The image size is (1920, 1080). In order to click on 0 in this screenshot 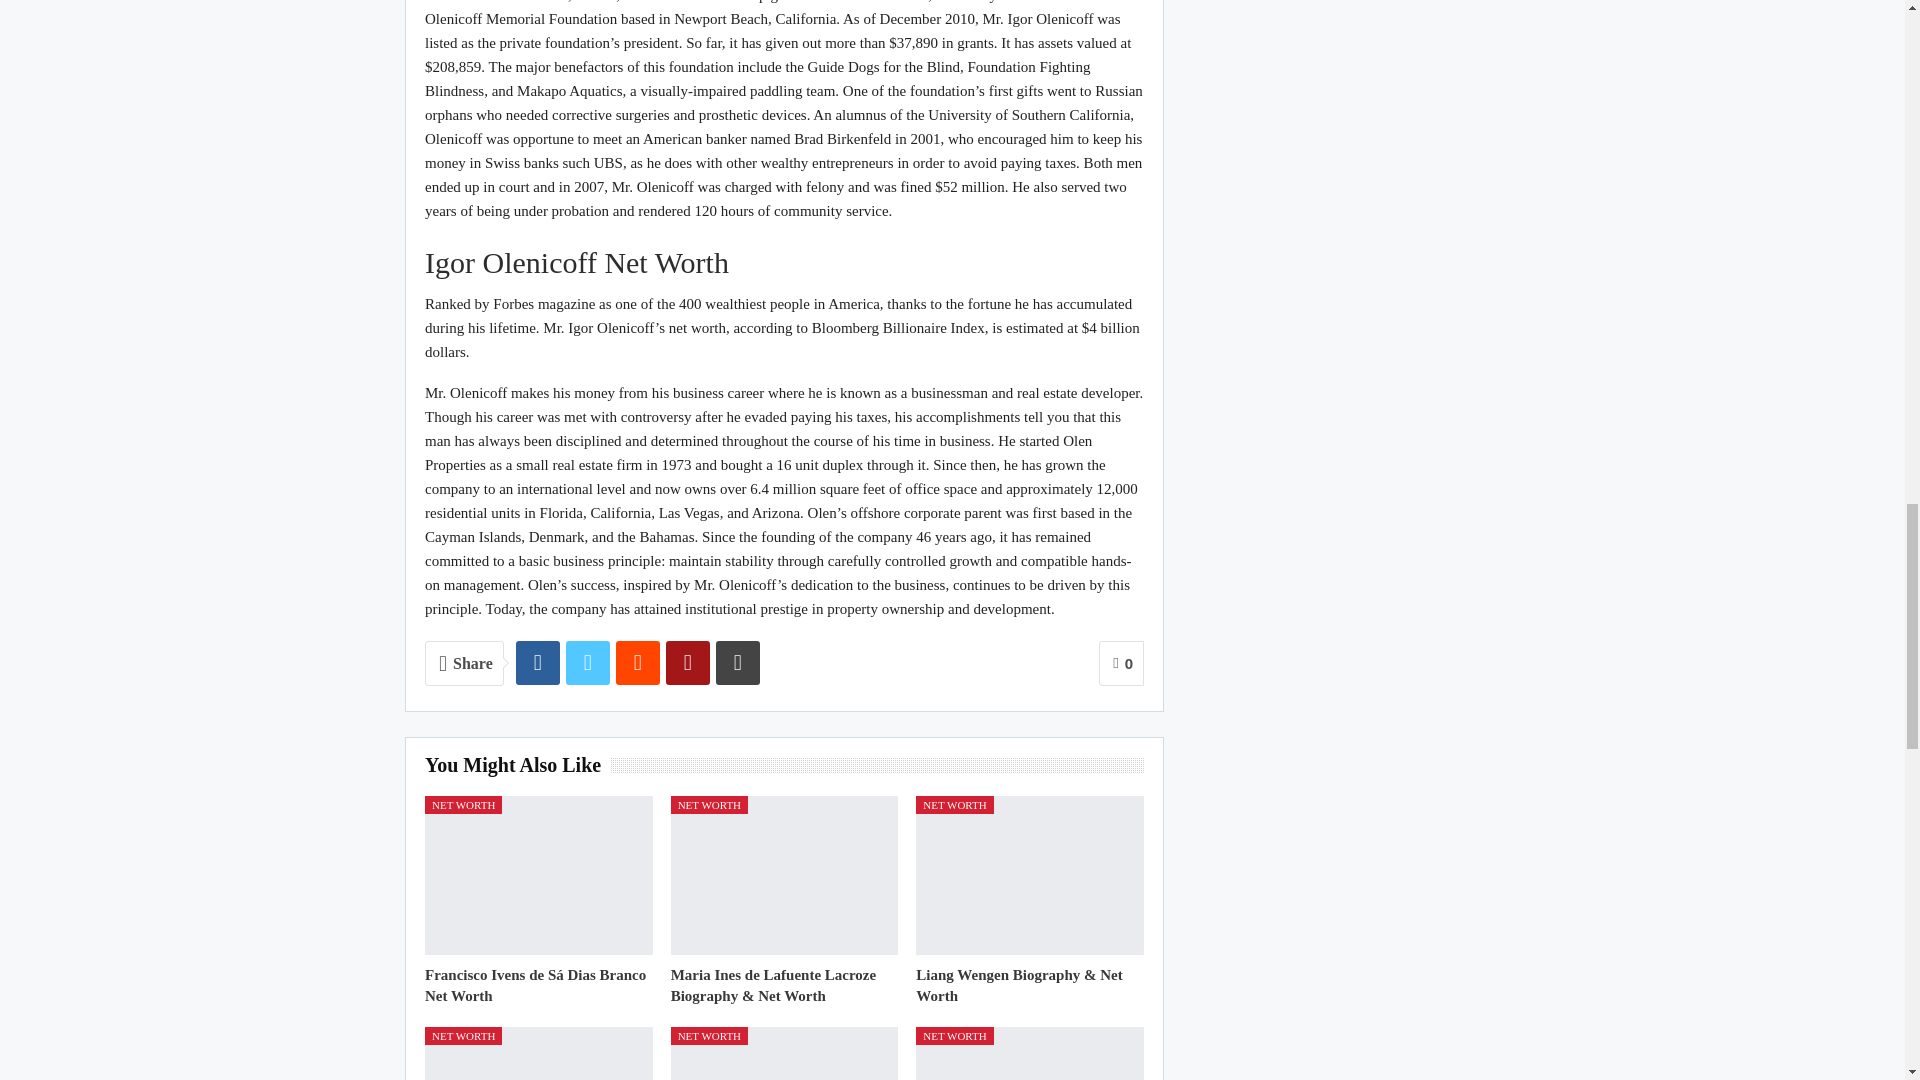, I will do `click(1121, 663)`.